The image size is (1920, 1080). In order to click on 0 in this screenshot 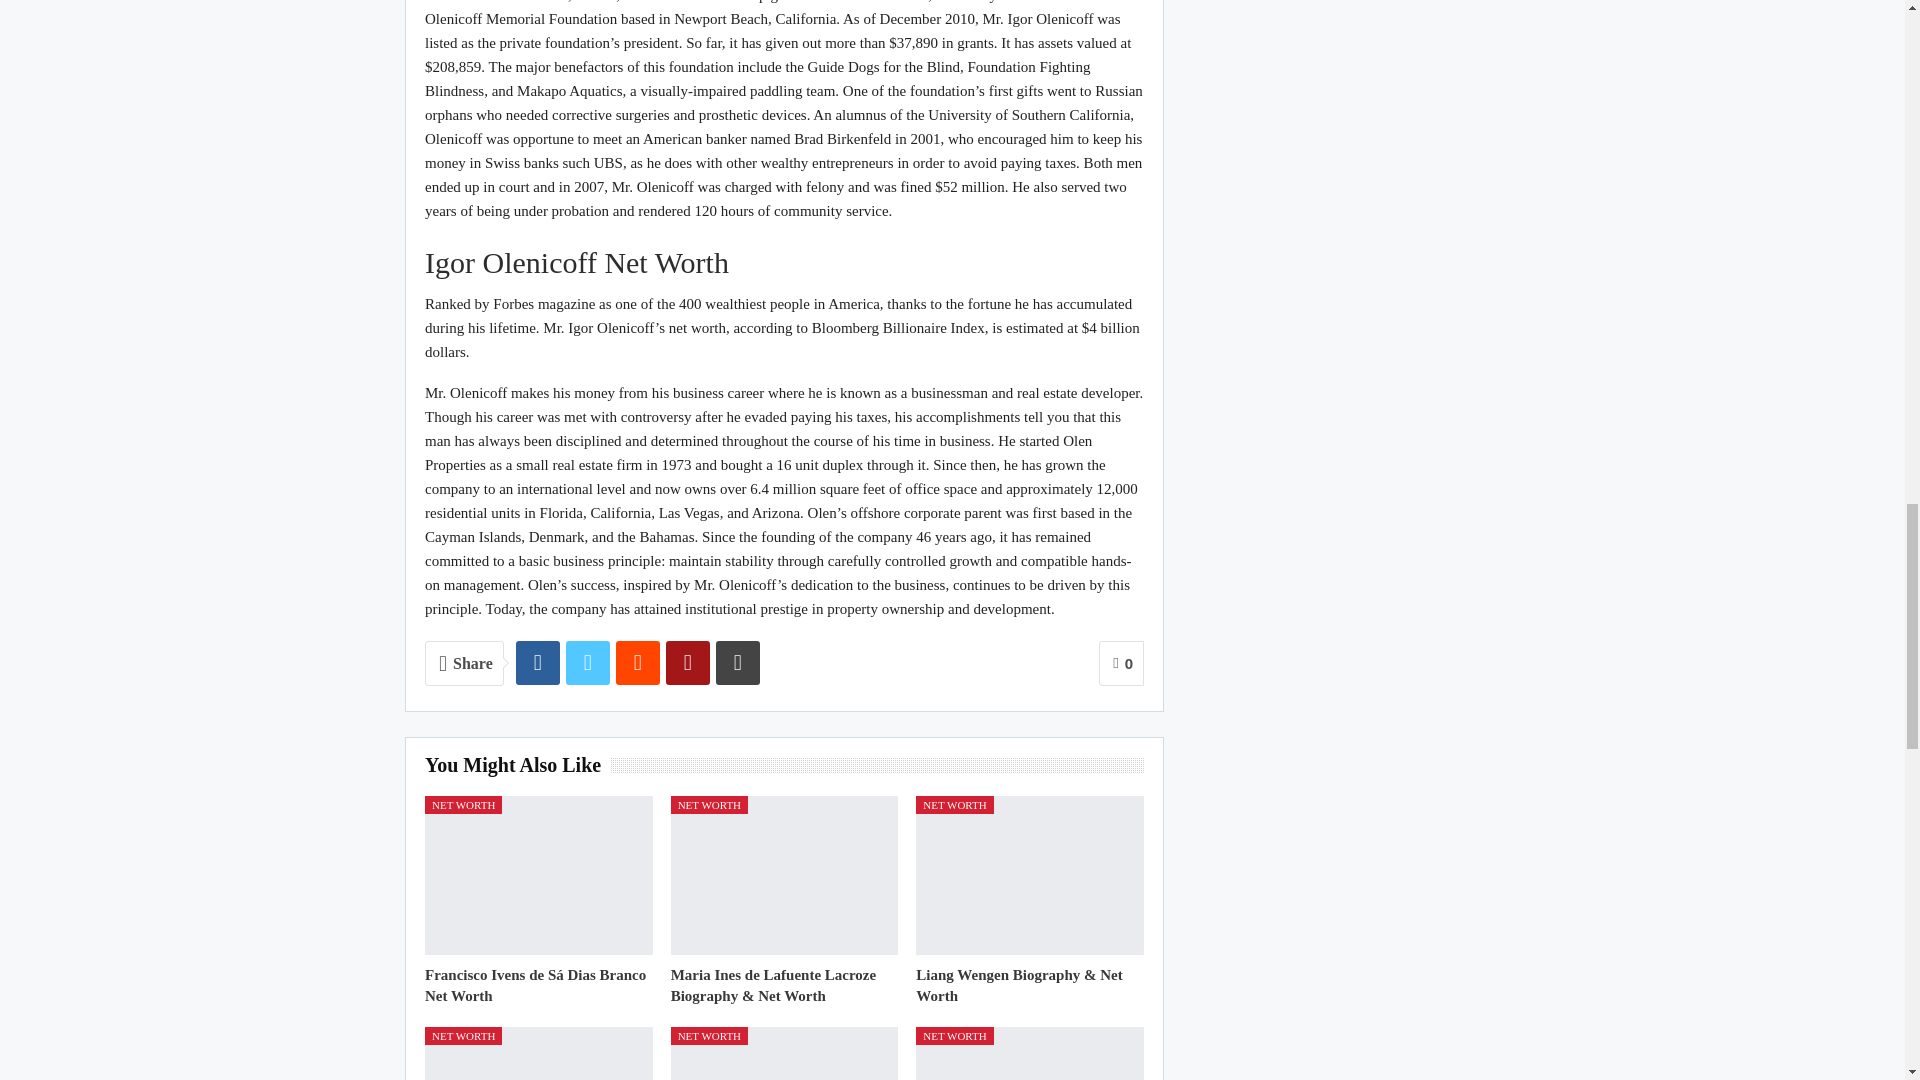, I will do `click(1121, 663)`.